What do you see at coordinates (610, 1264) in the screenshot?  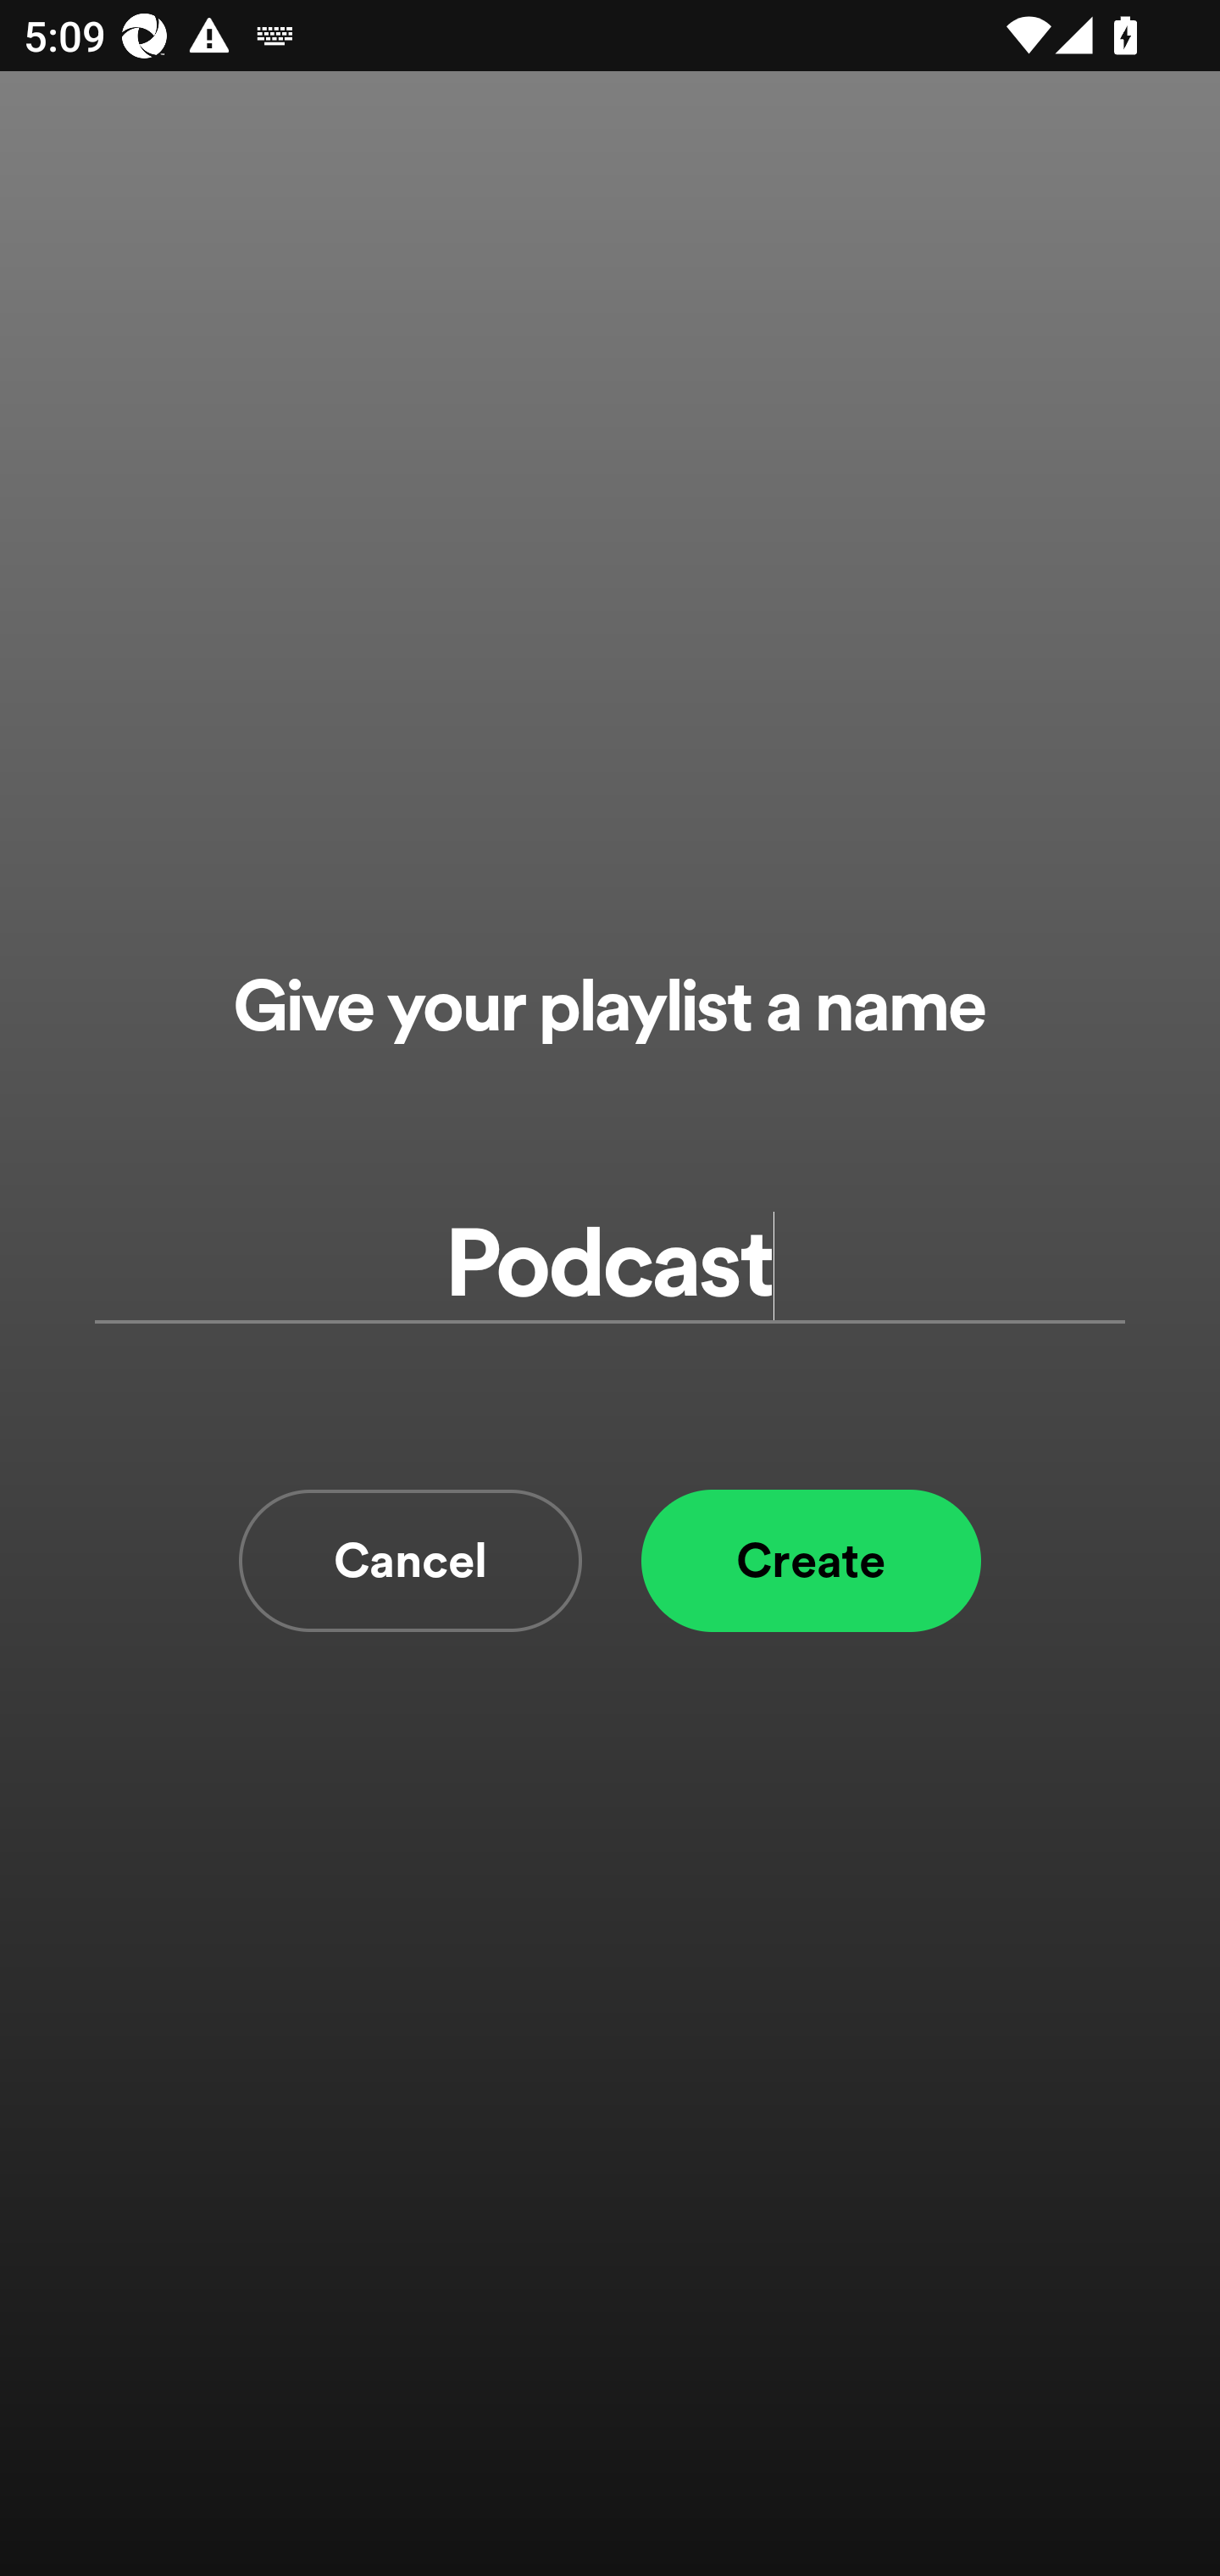 I see `Podcast Add a playlist name` at bounding box center [610, 1264].